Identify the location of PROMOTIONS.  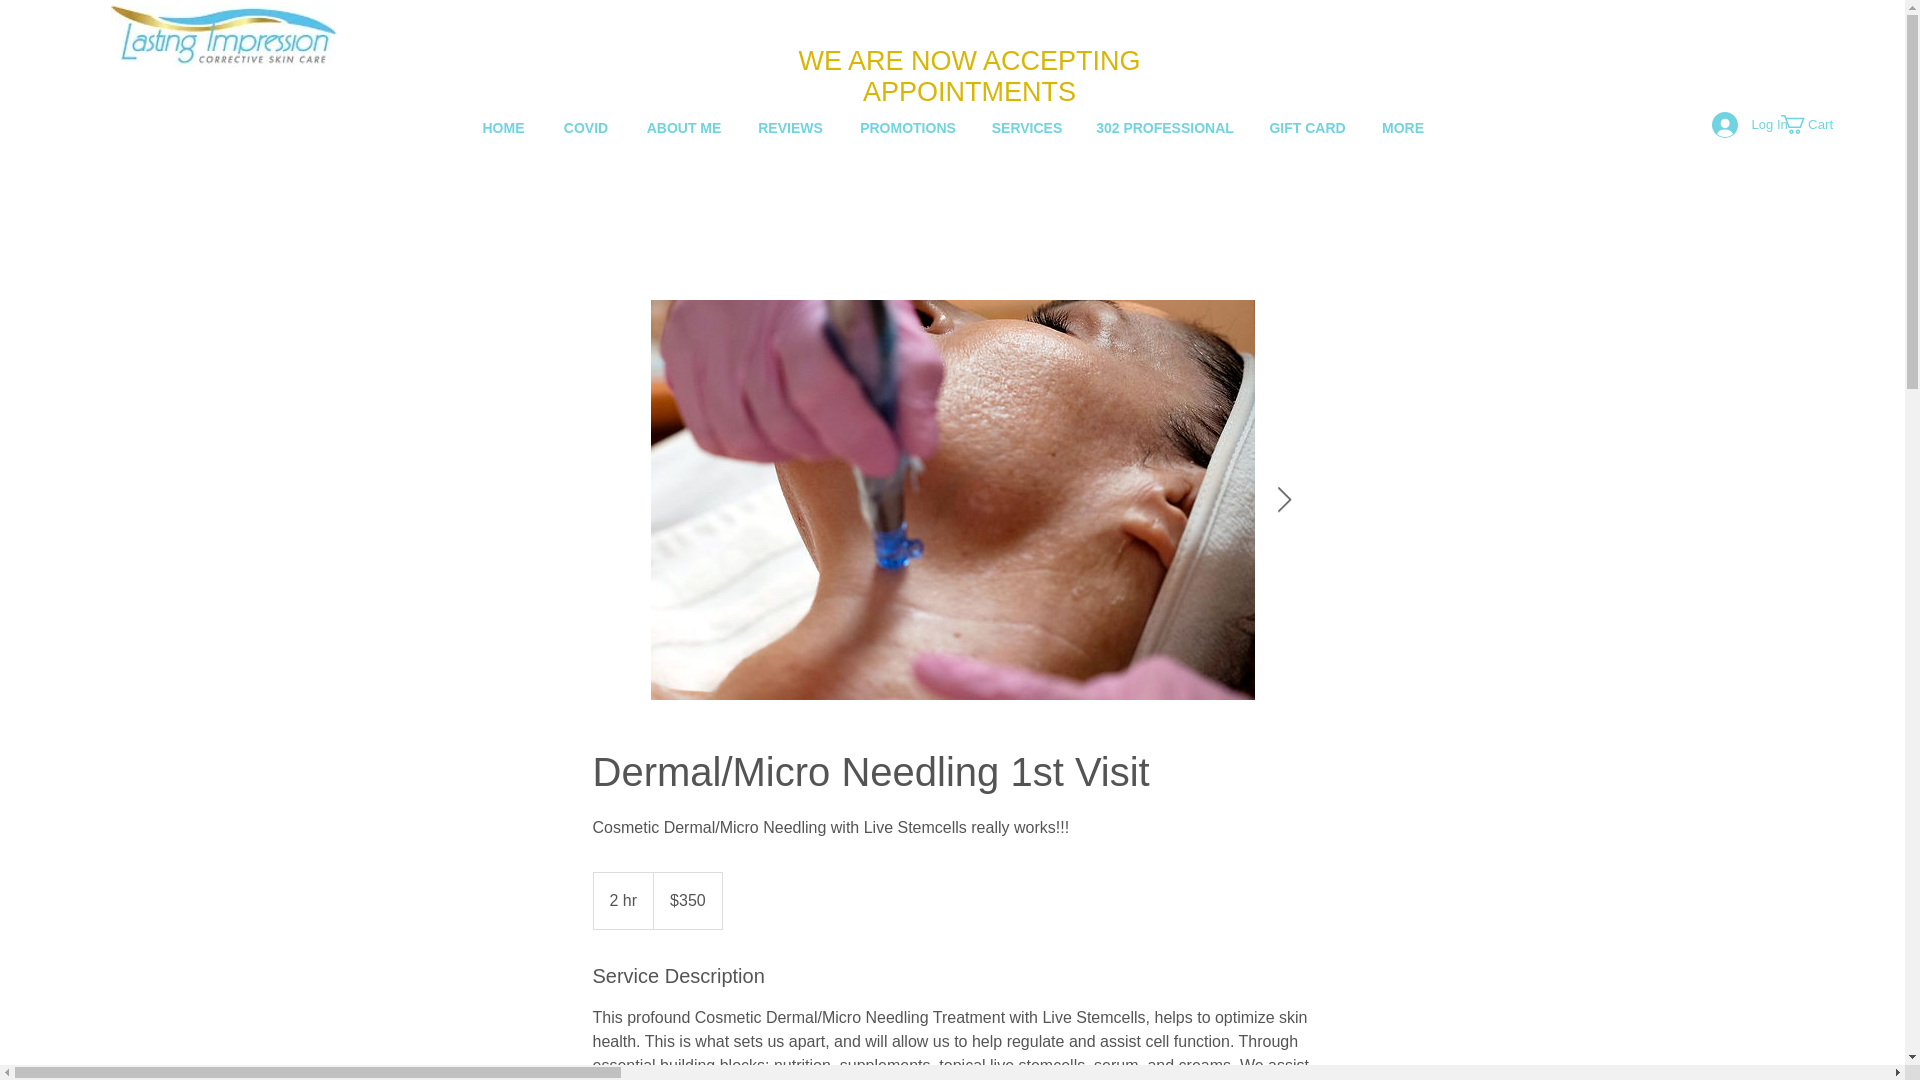
(908, 128).